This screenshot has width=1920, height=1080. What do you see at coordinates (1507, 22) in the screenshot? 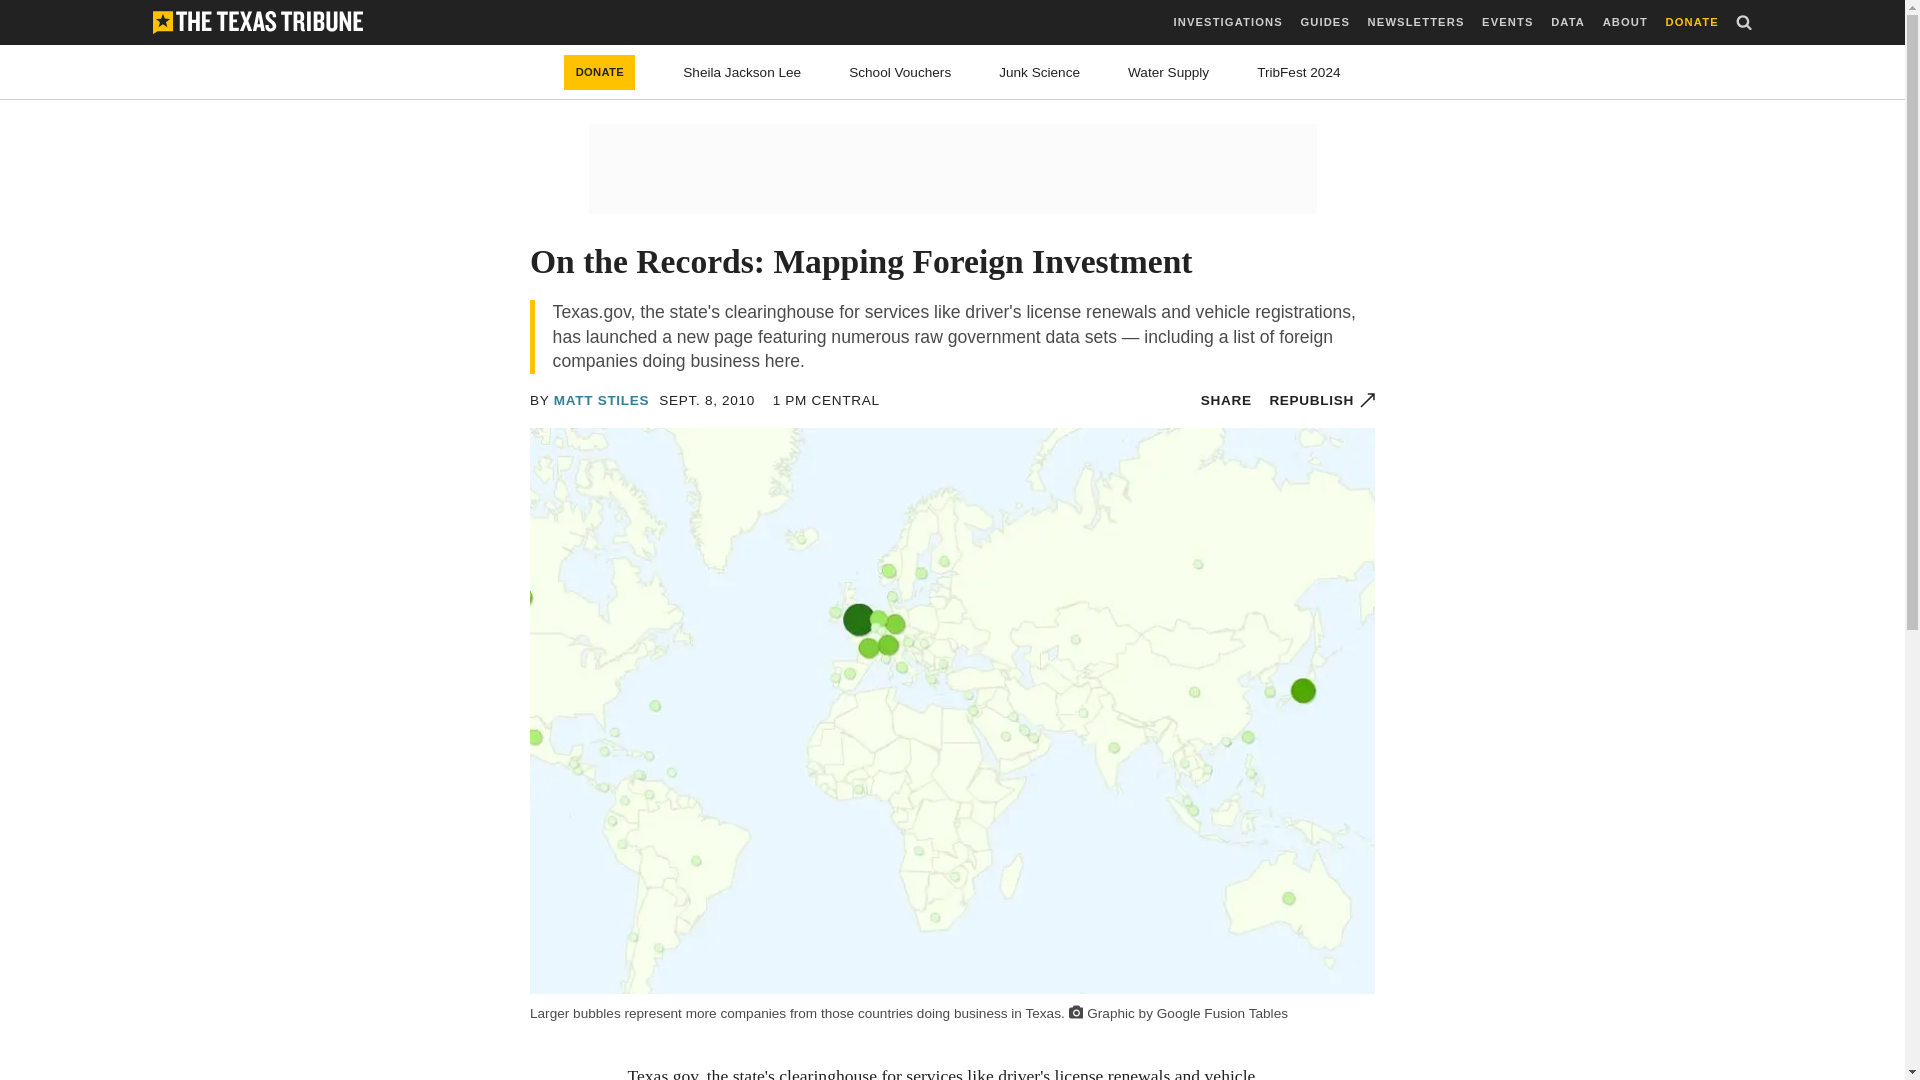
I see `EVENTS` at bounding box center [1507, 22].